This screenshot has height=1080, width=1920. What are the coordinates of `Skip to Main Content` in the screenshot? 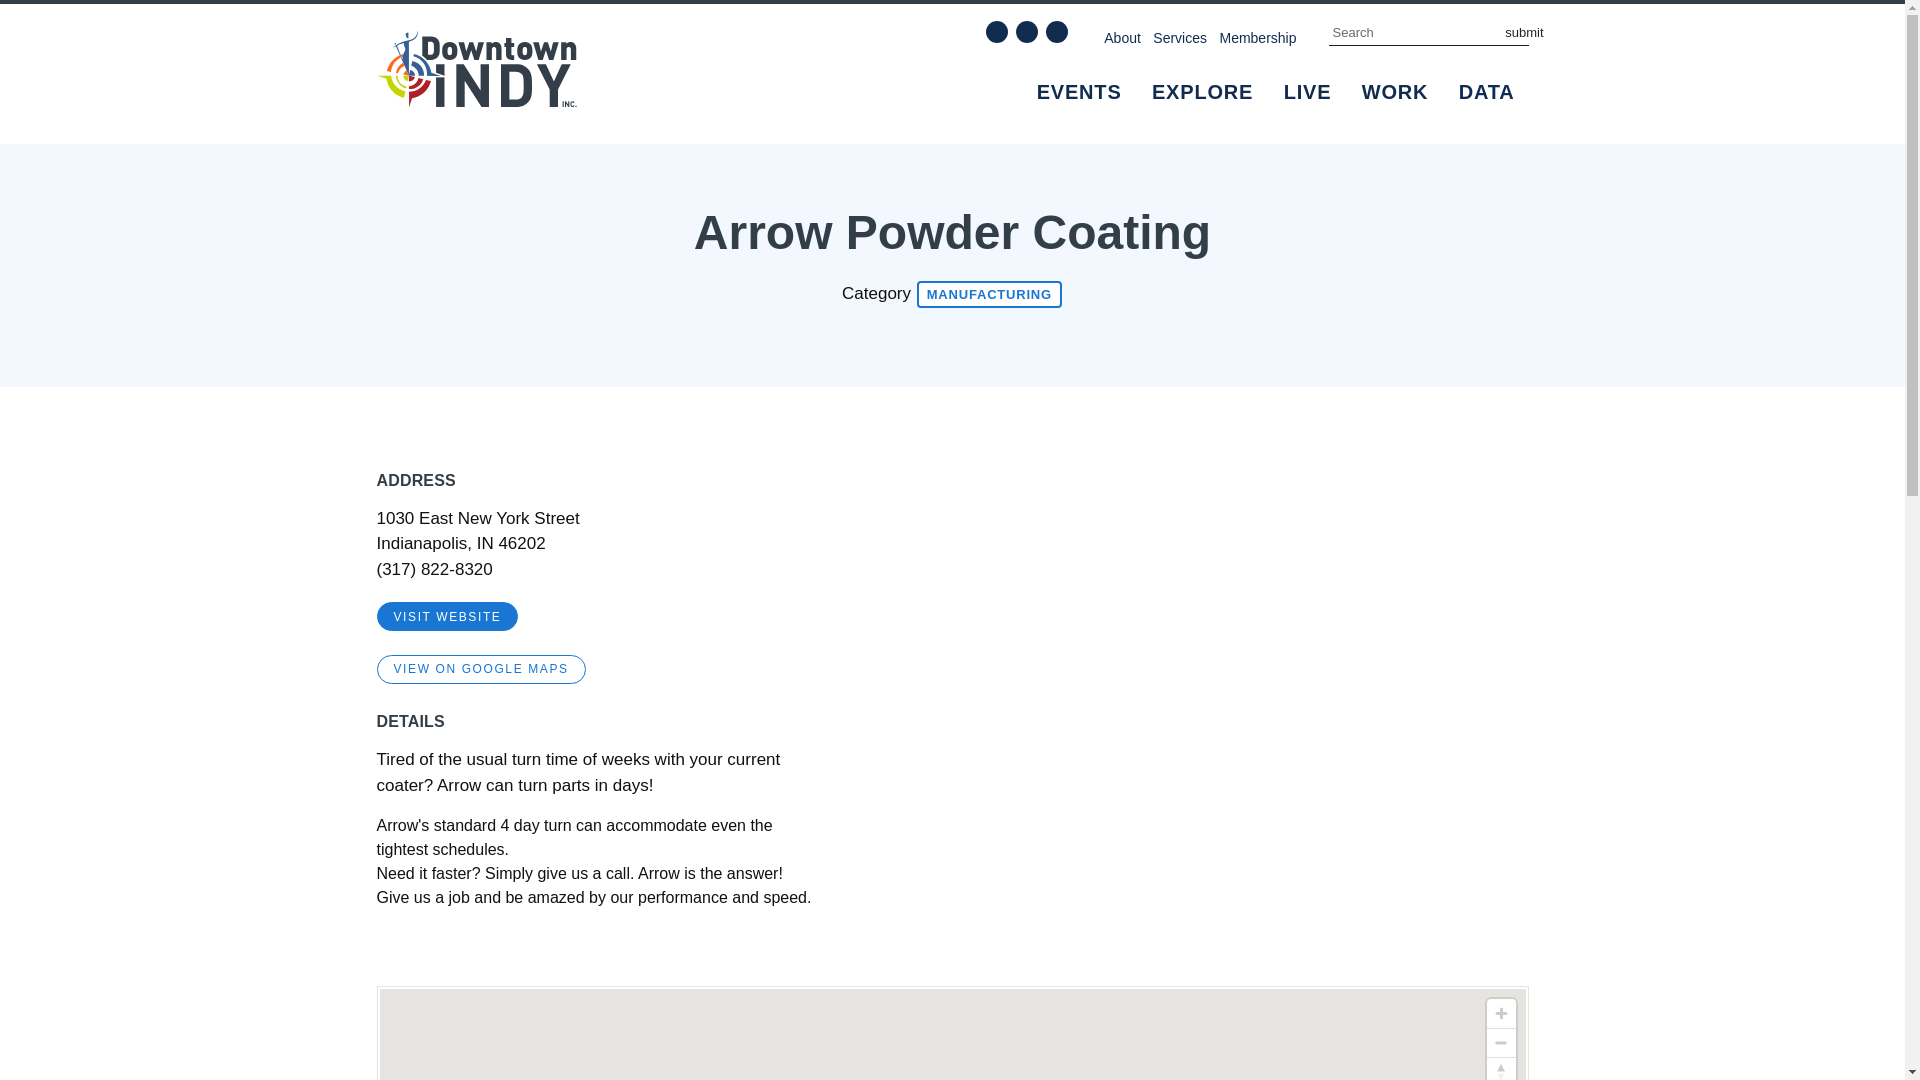 It's located at (74, 12).